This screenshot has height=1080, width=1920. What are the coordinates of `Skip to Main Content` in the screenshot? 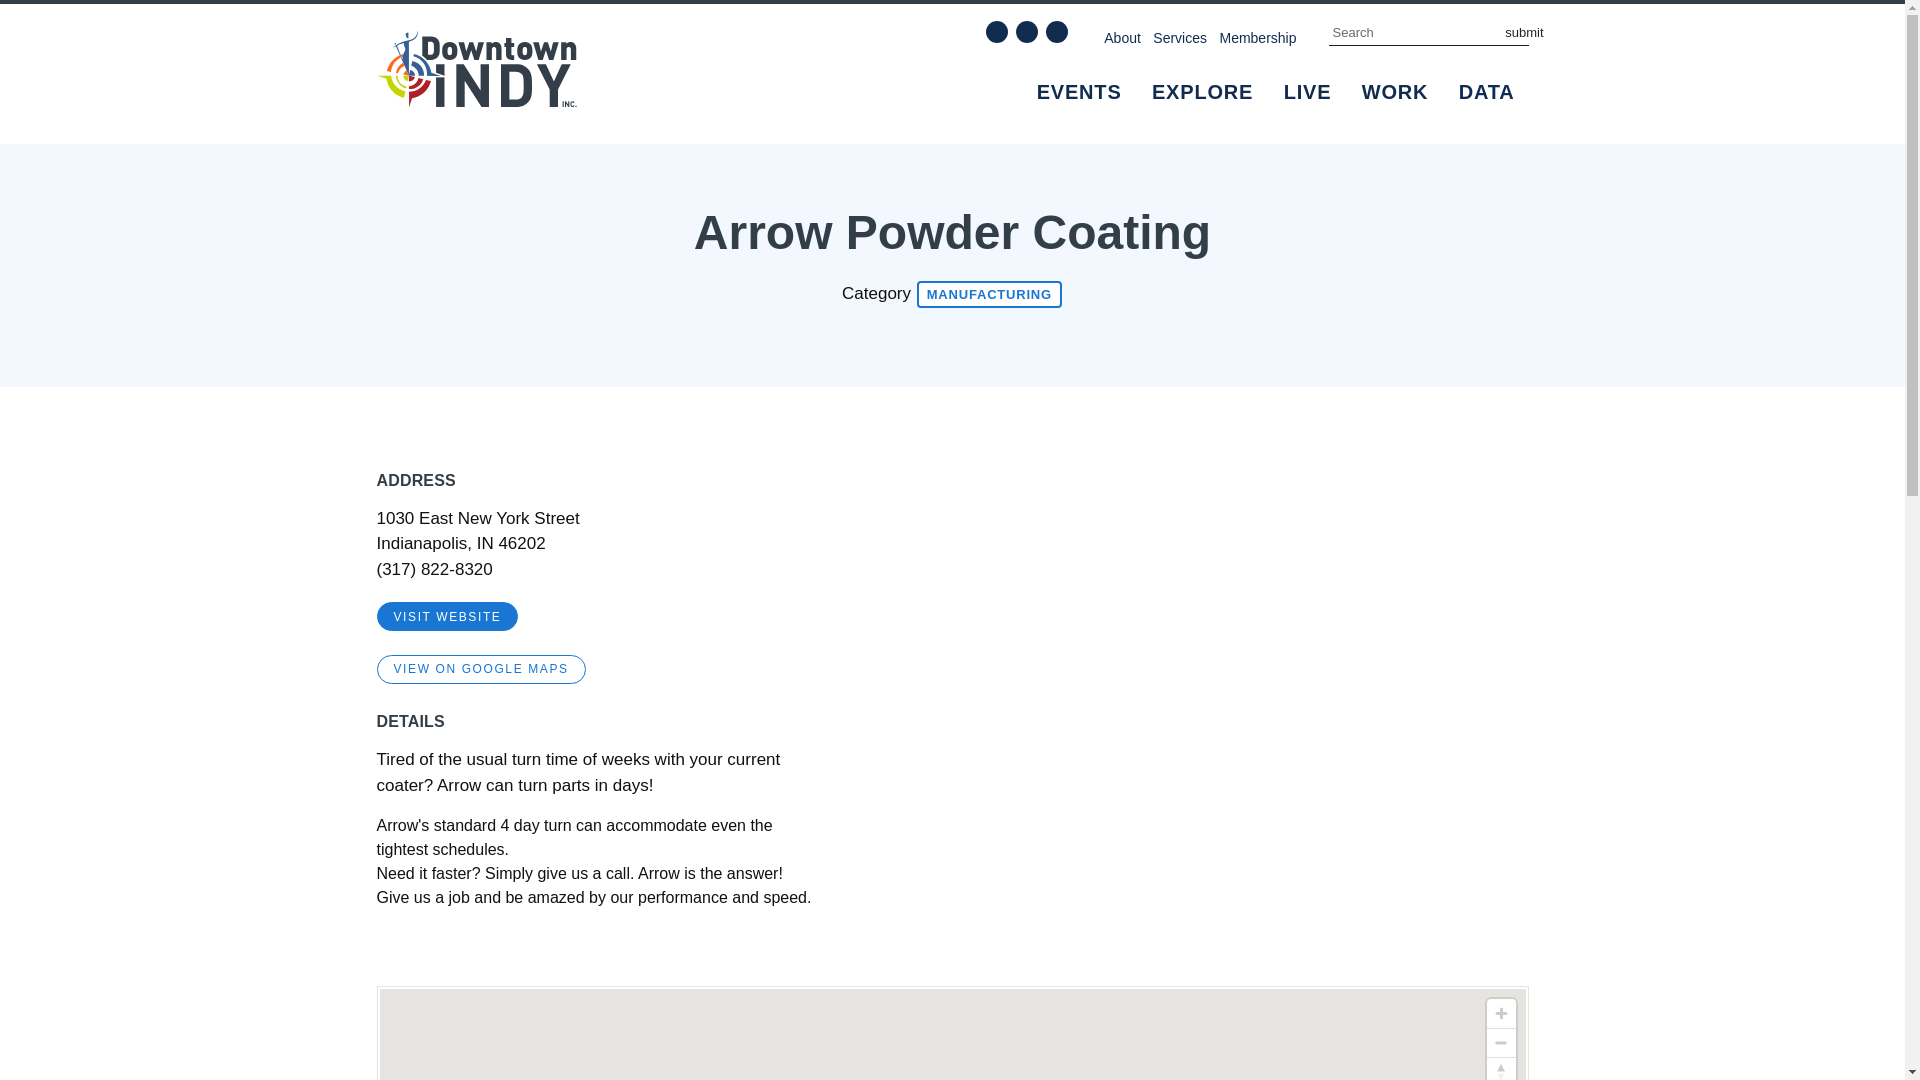 It's located at (74, 12).